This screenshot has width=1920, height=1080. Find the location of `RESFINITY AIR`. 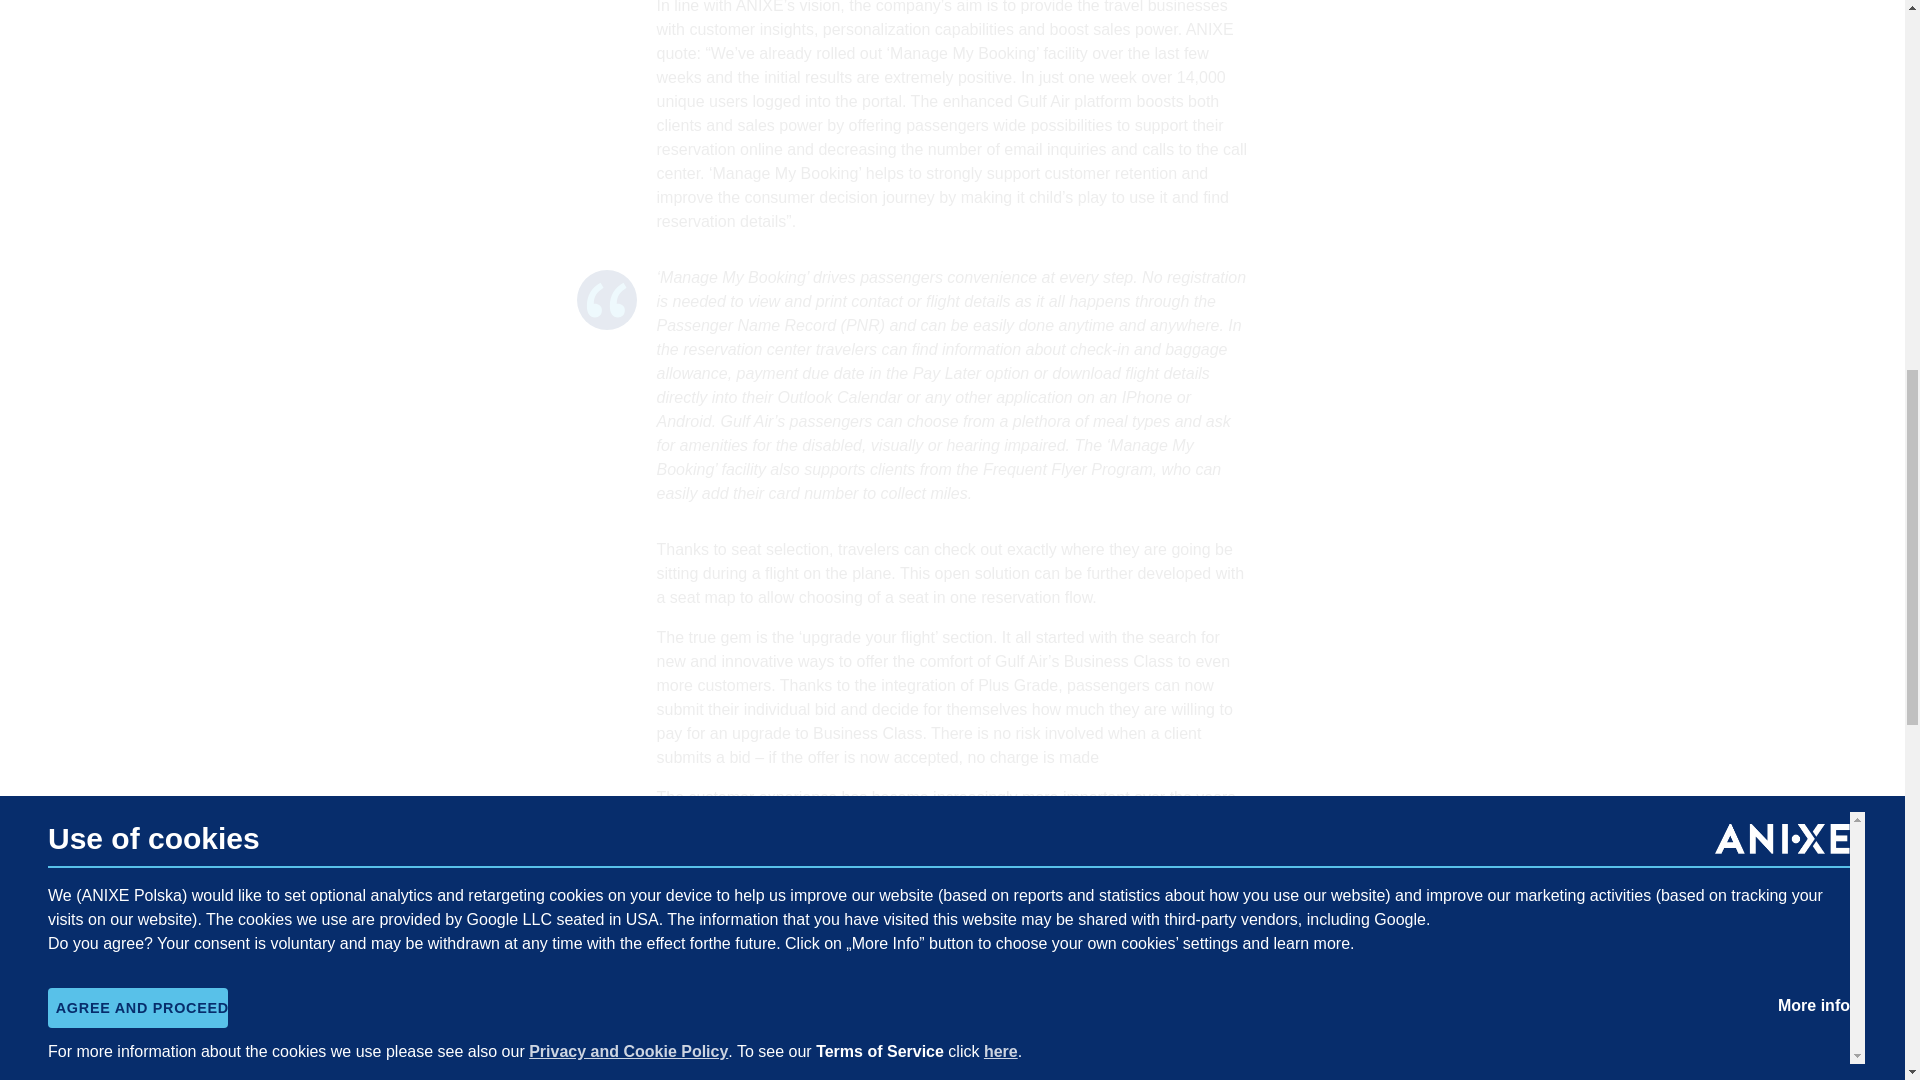

RESFINITY AIR is located at coordinates (860, 1044).